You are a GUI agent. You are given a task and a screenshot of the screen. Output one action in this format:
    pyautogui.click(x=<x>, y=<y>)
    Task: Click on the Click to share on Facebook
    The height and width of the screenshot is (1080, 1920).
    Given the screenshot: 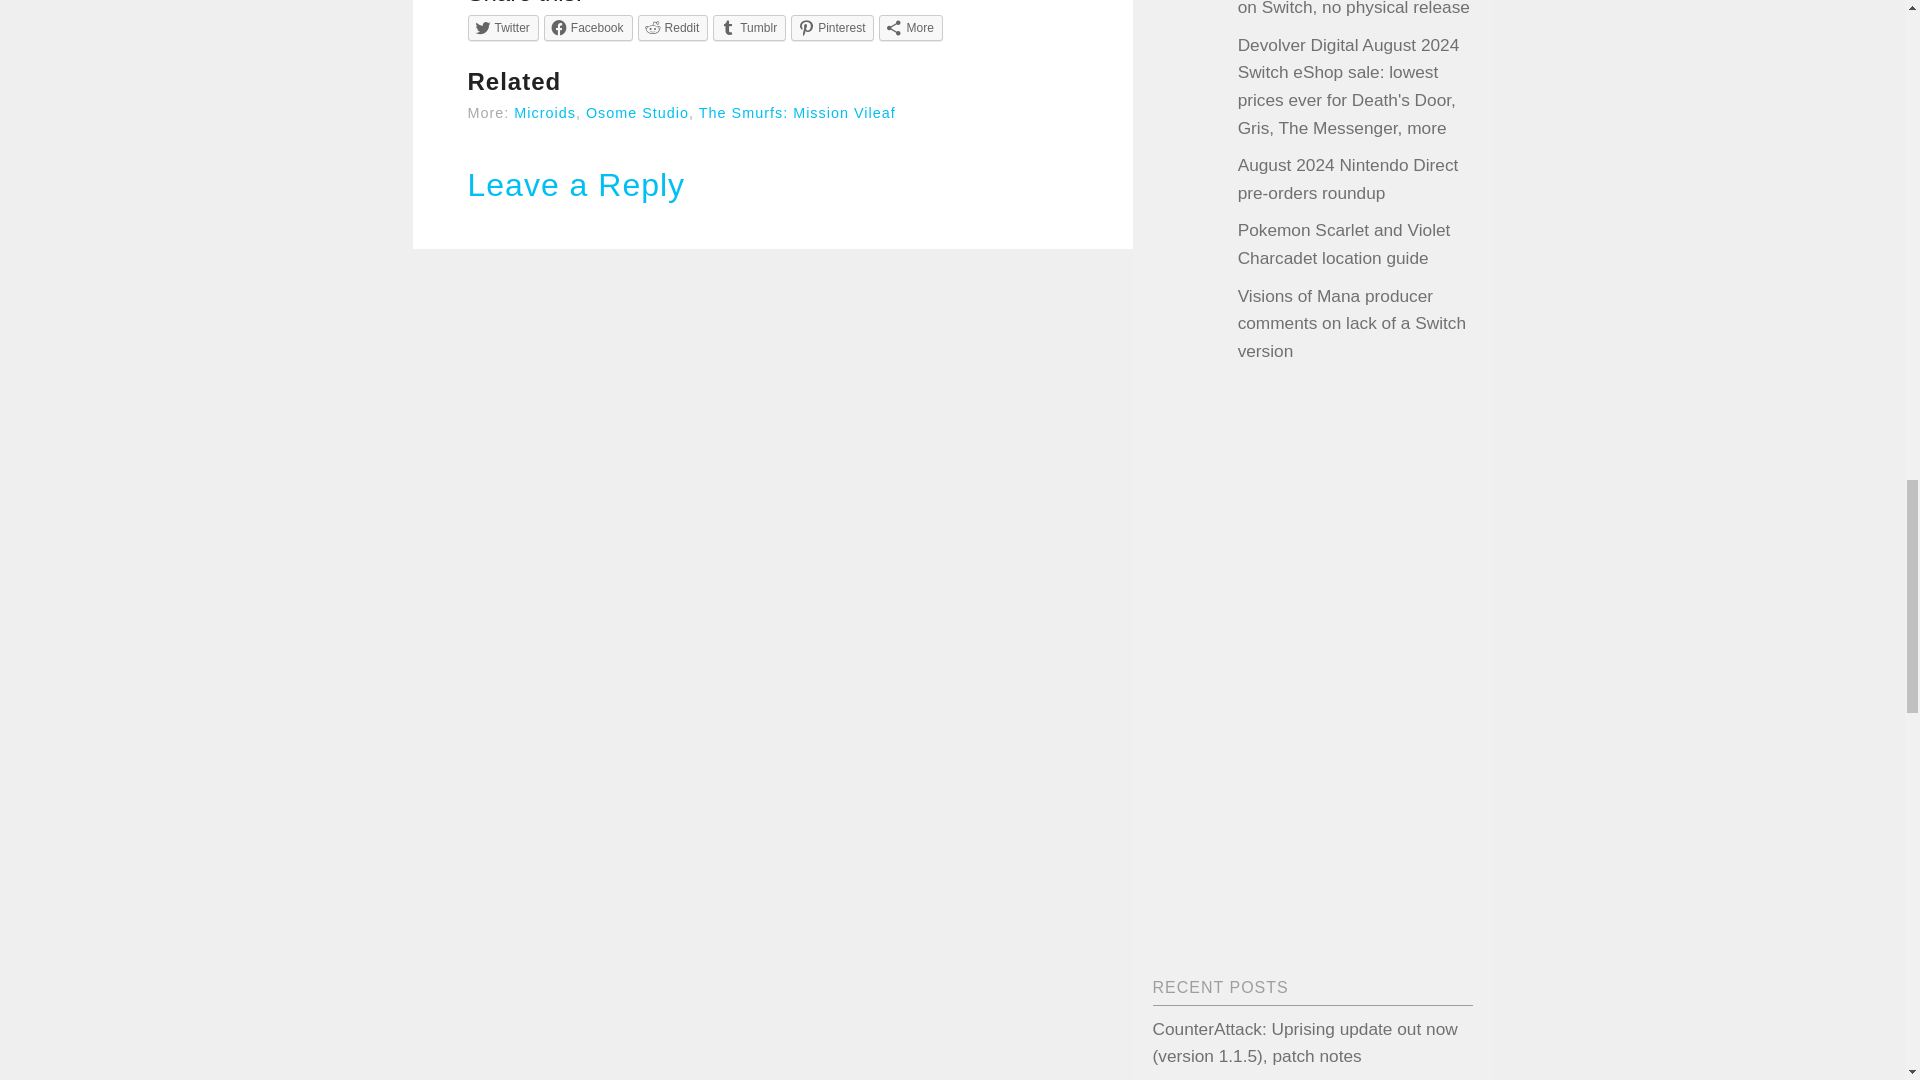 What is the action you would take?
    pyautogui.click(x=588, y=28)
    